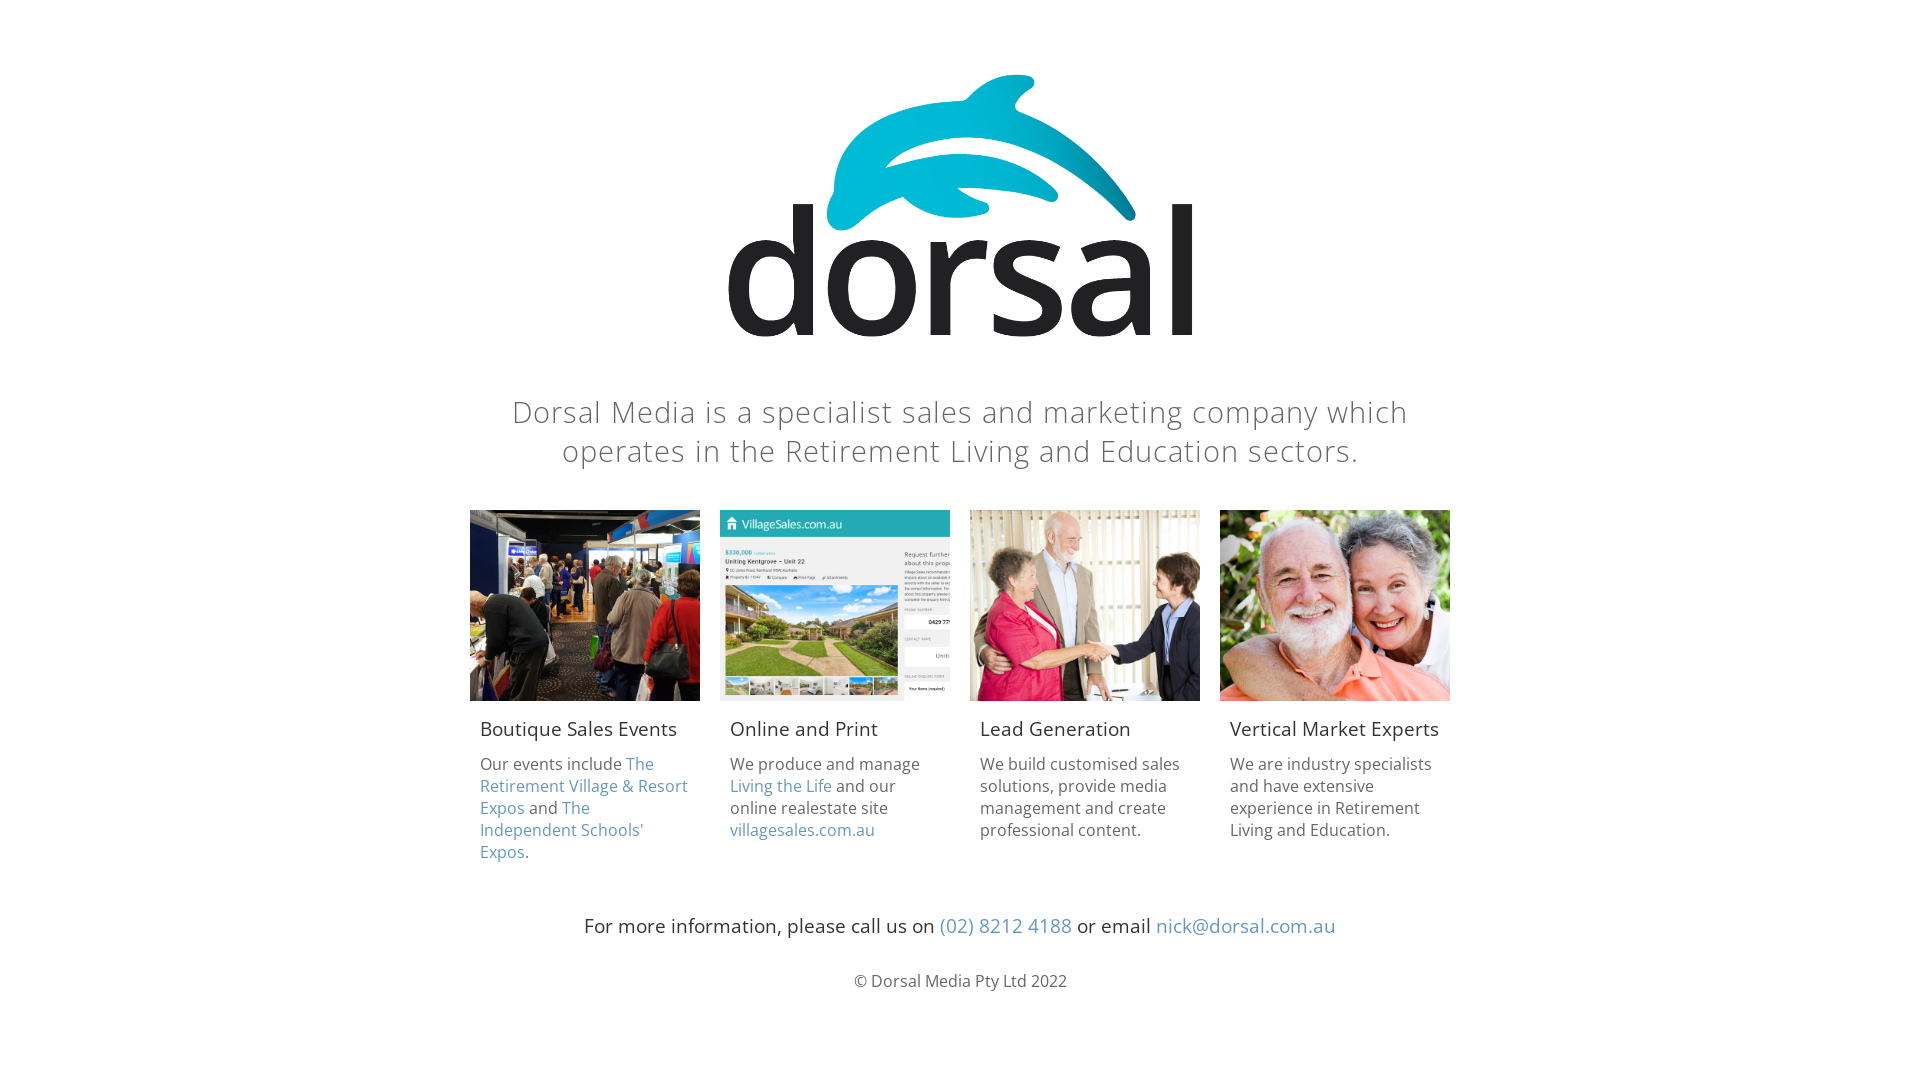  What do you see at coordinates (802, 830) in the screenshot?
I see `villagesales.com.au` at bounding box center [802, 830].